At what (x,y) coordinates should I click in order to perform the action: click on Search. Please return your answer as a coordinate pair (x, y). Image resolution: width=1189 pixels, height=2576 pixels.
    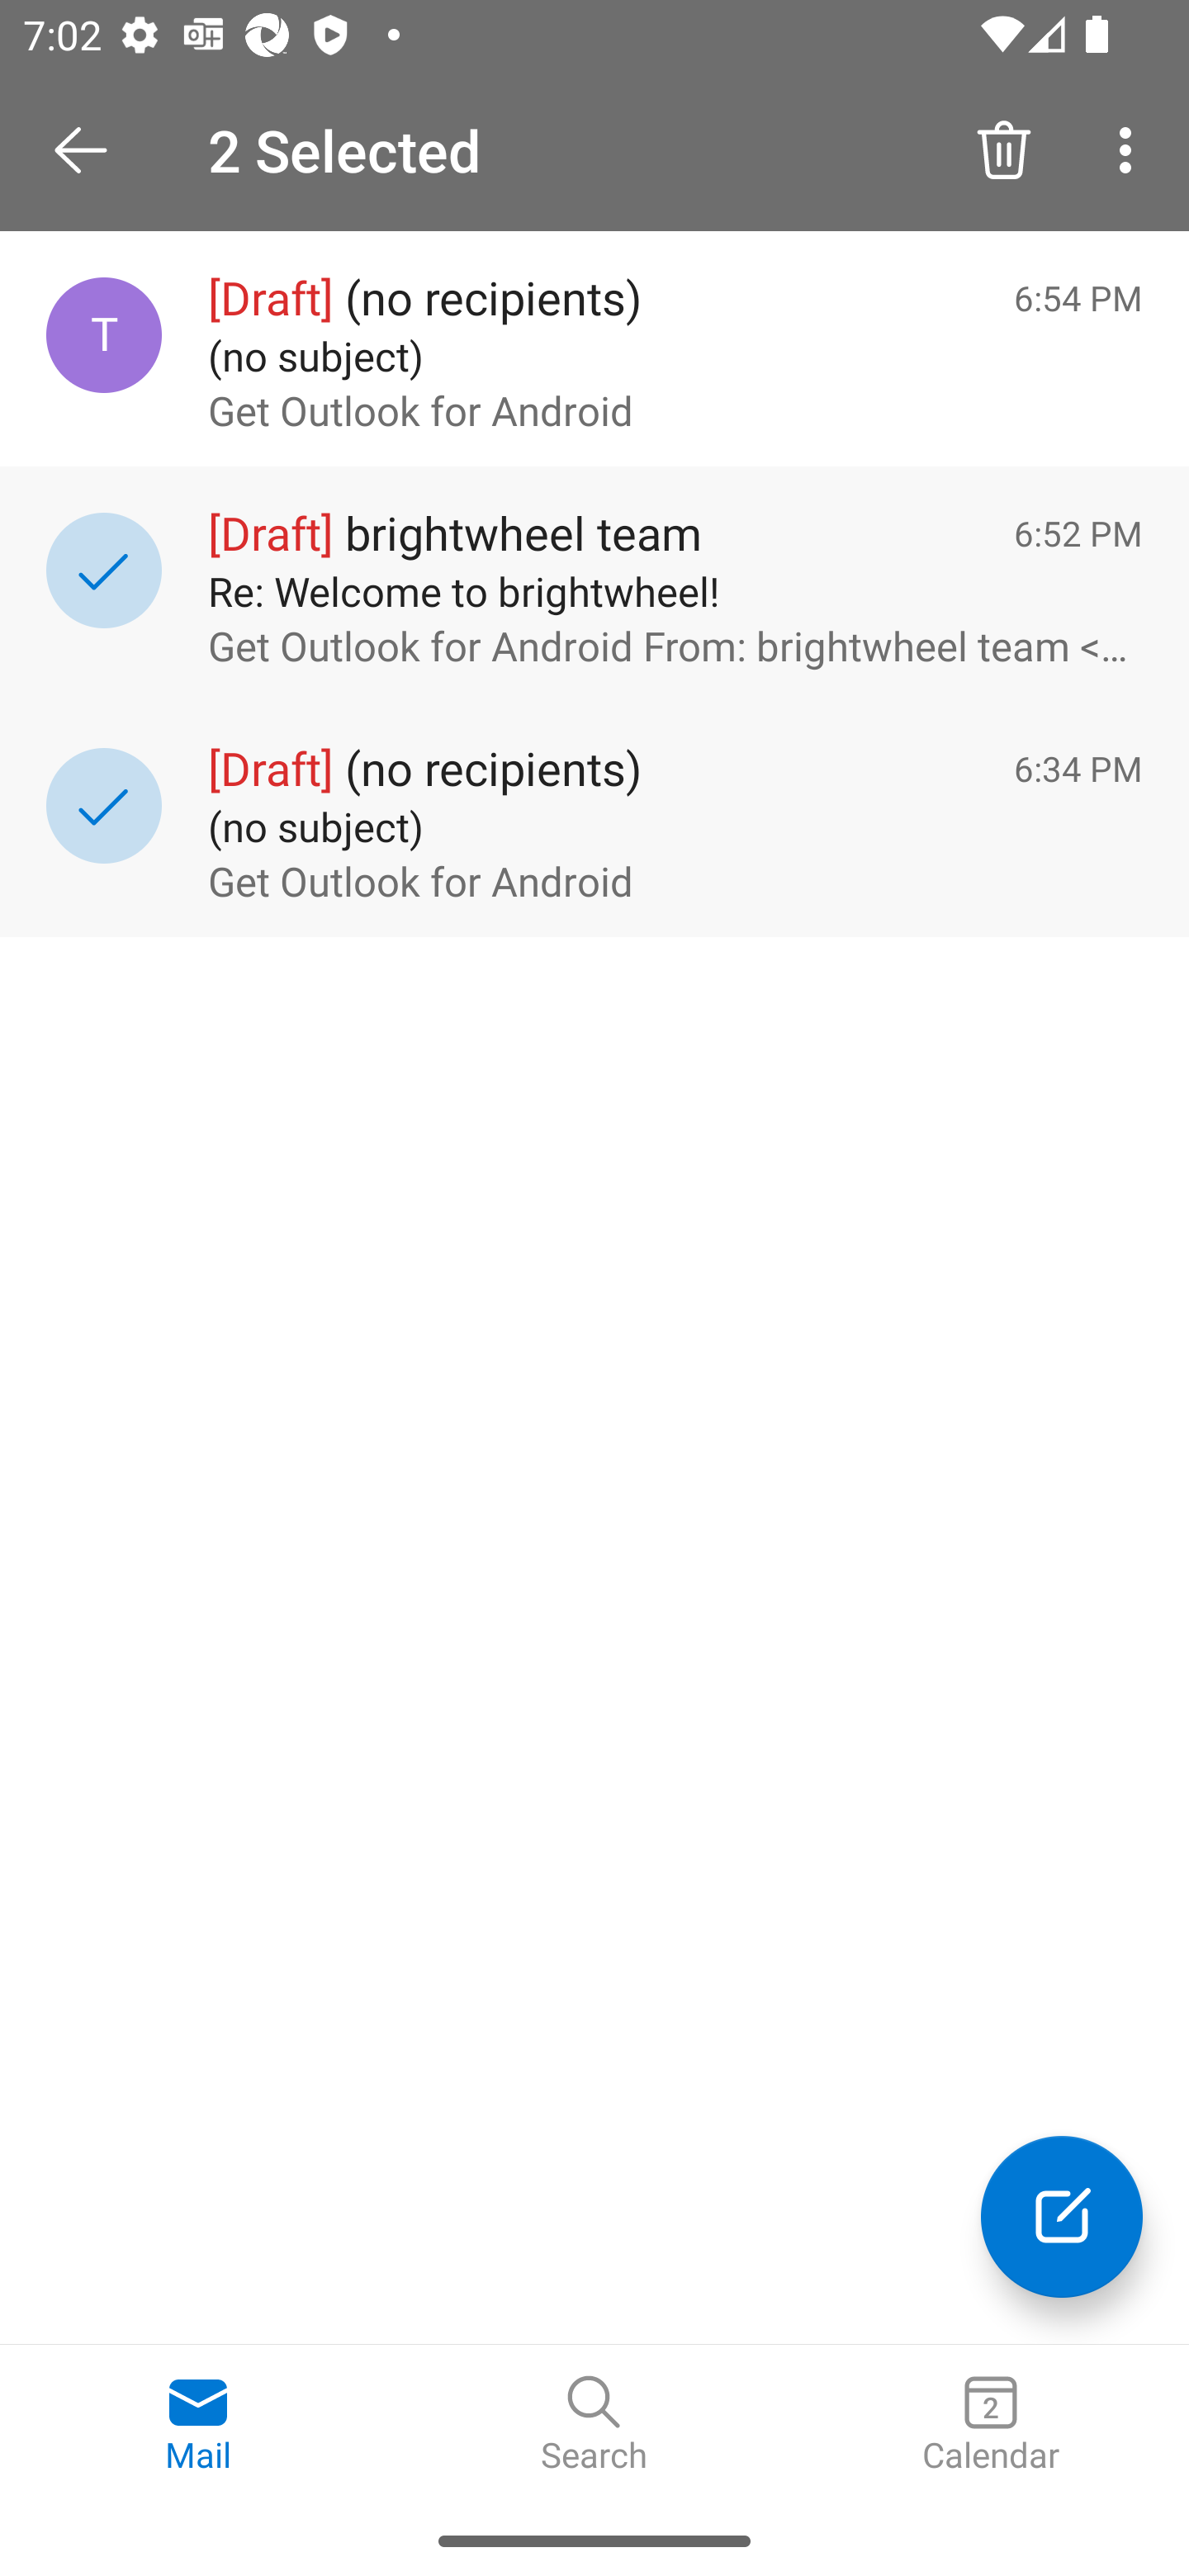
    Looking at the image, I should click on (594, 2425).